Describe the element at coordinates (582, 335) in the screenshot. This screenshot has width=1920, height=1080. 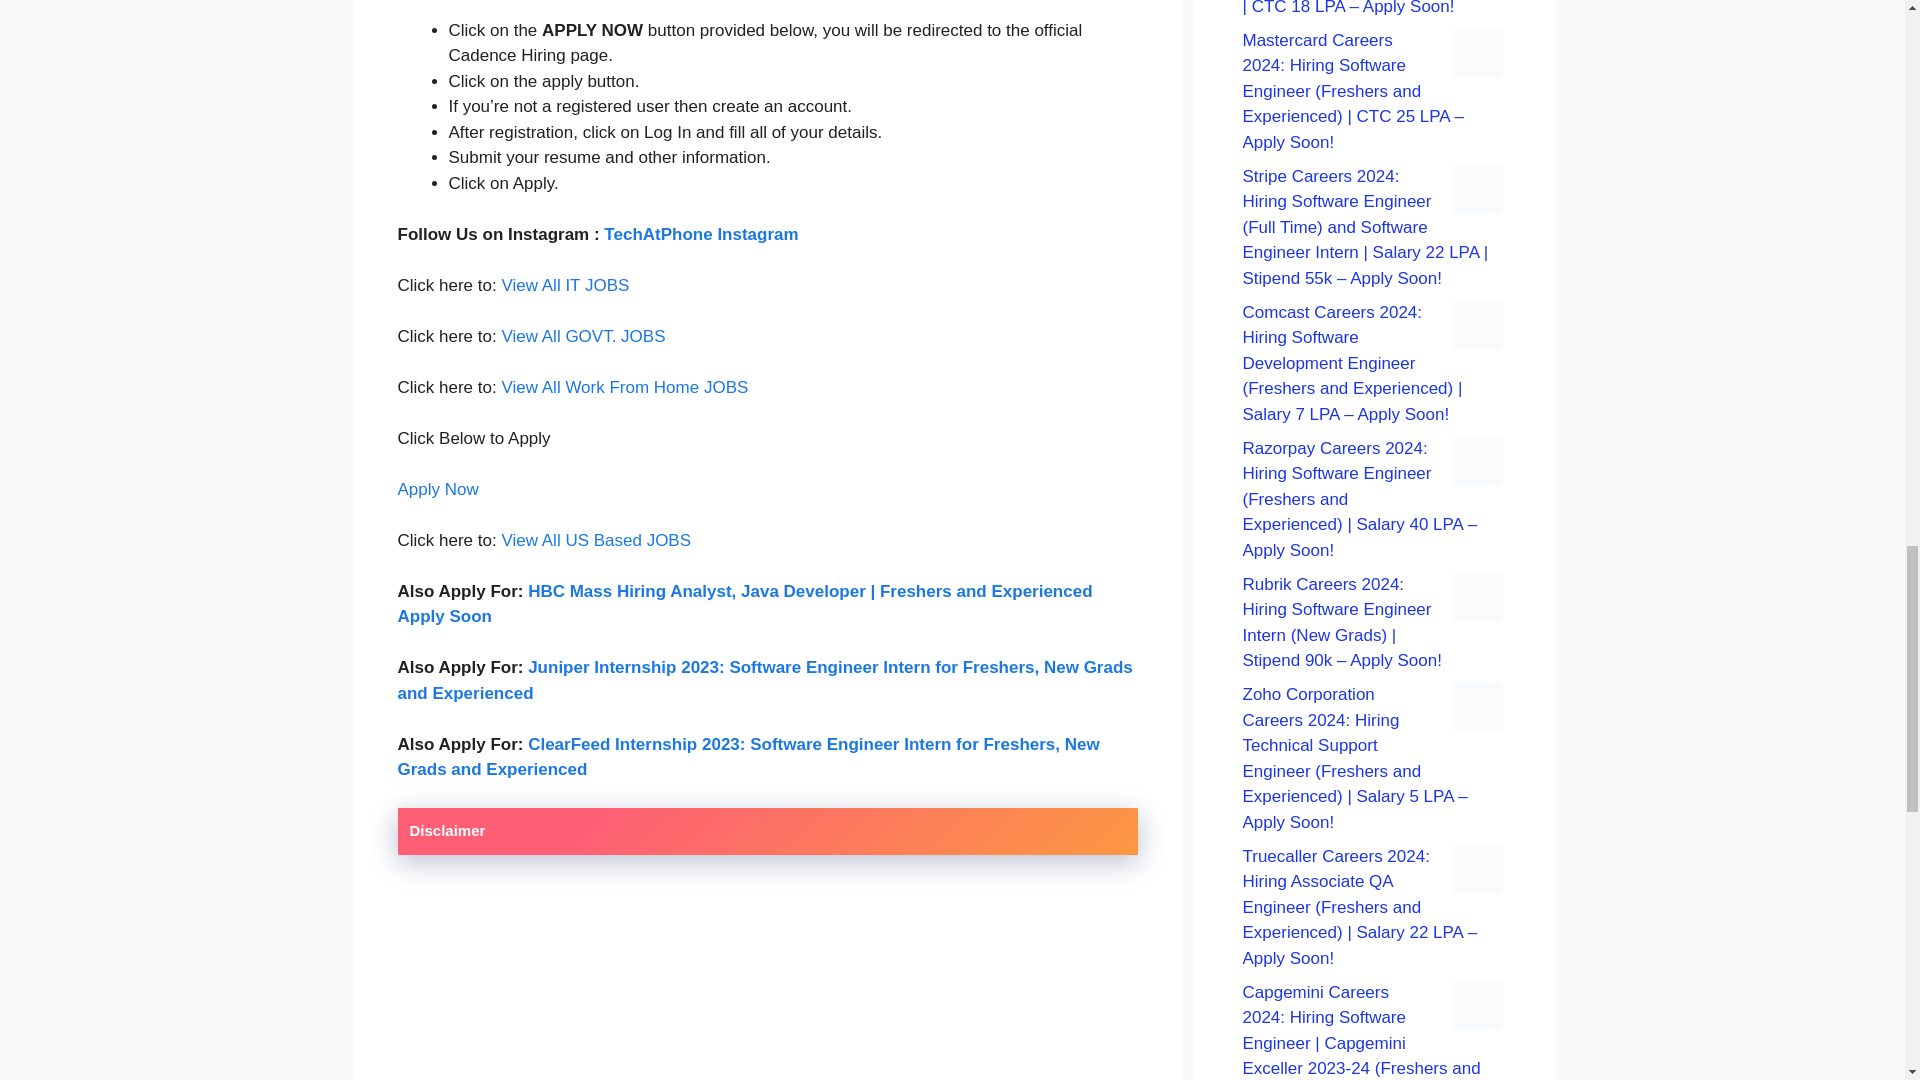
I see `View All GOVT. JOBS` at that location.